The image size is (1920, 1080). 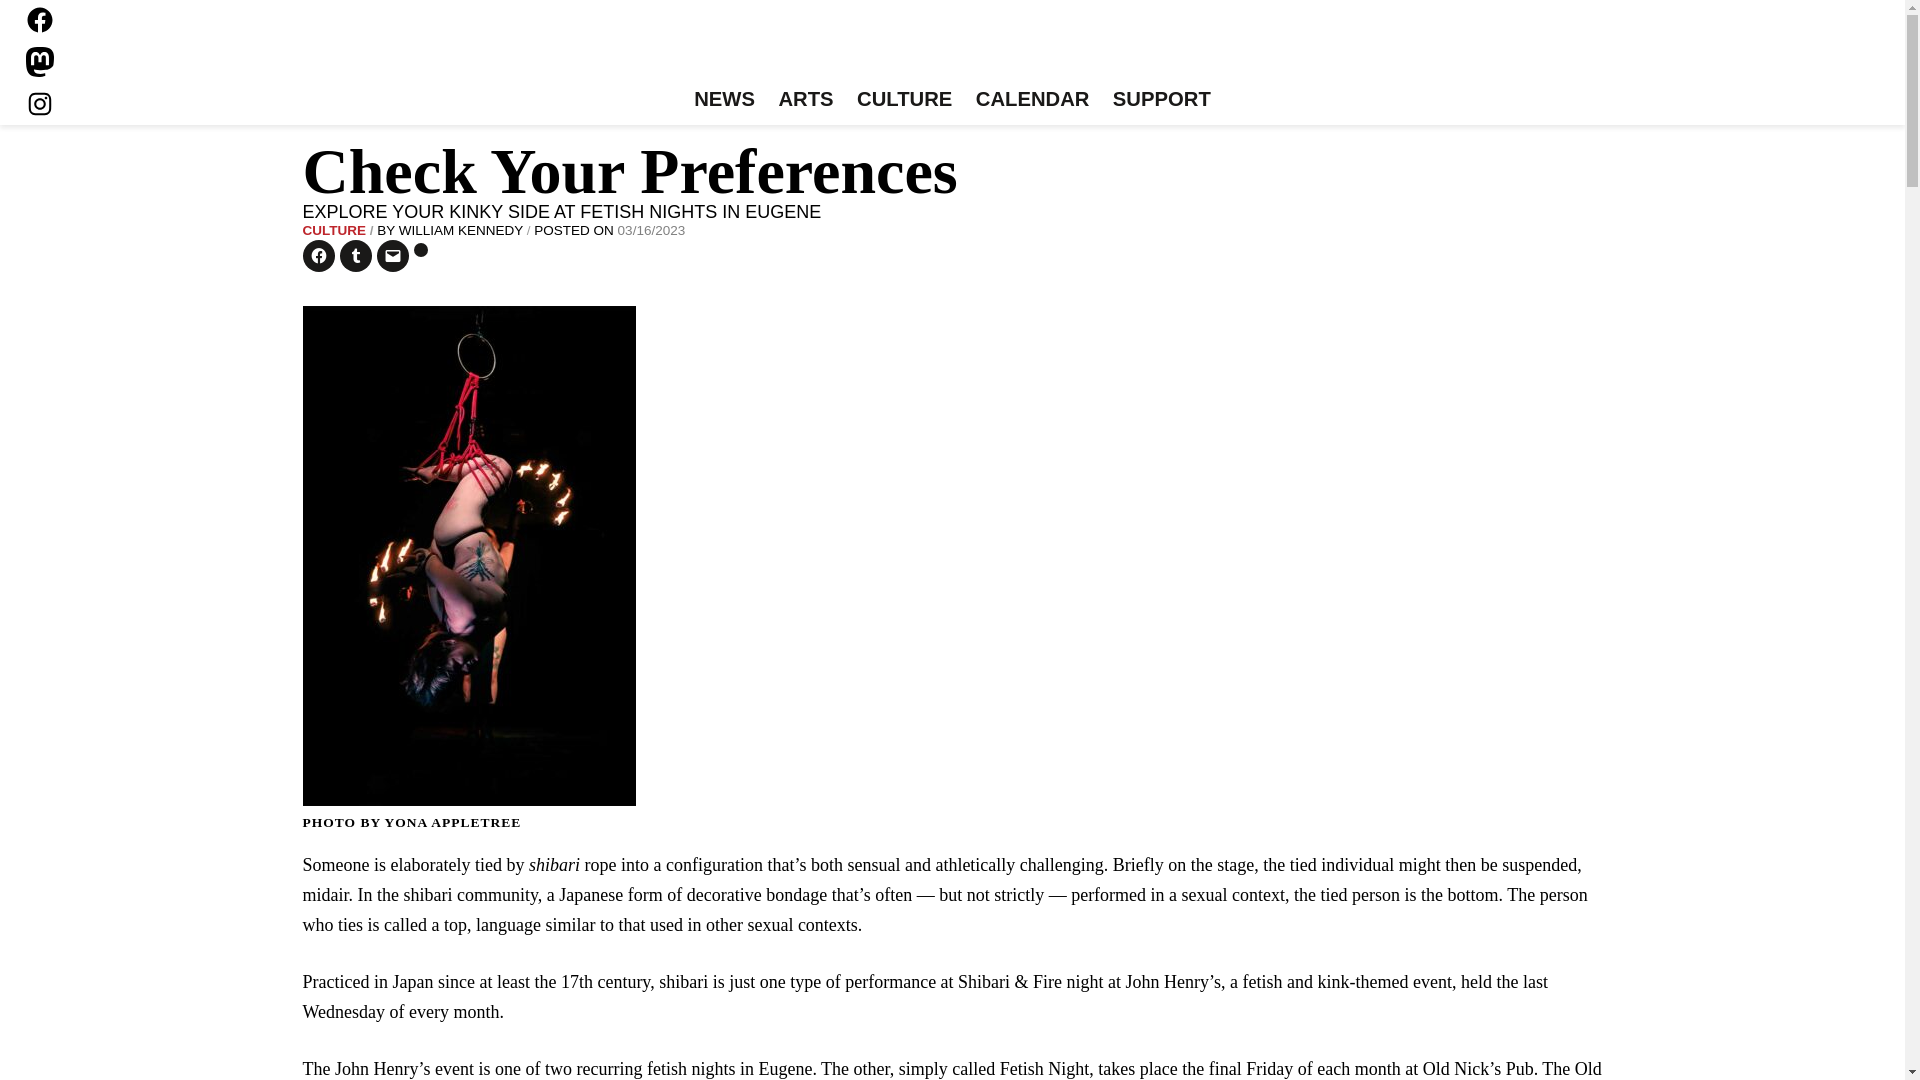 I want to click on Click to email a link to a friend, so click(x=392, y=256).